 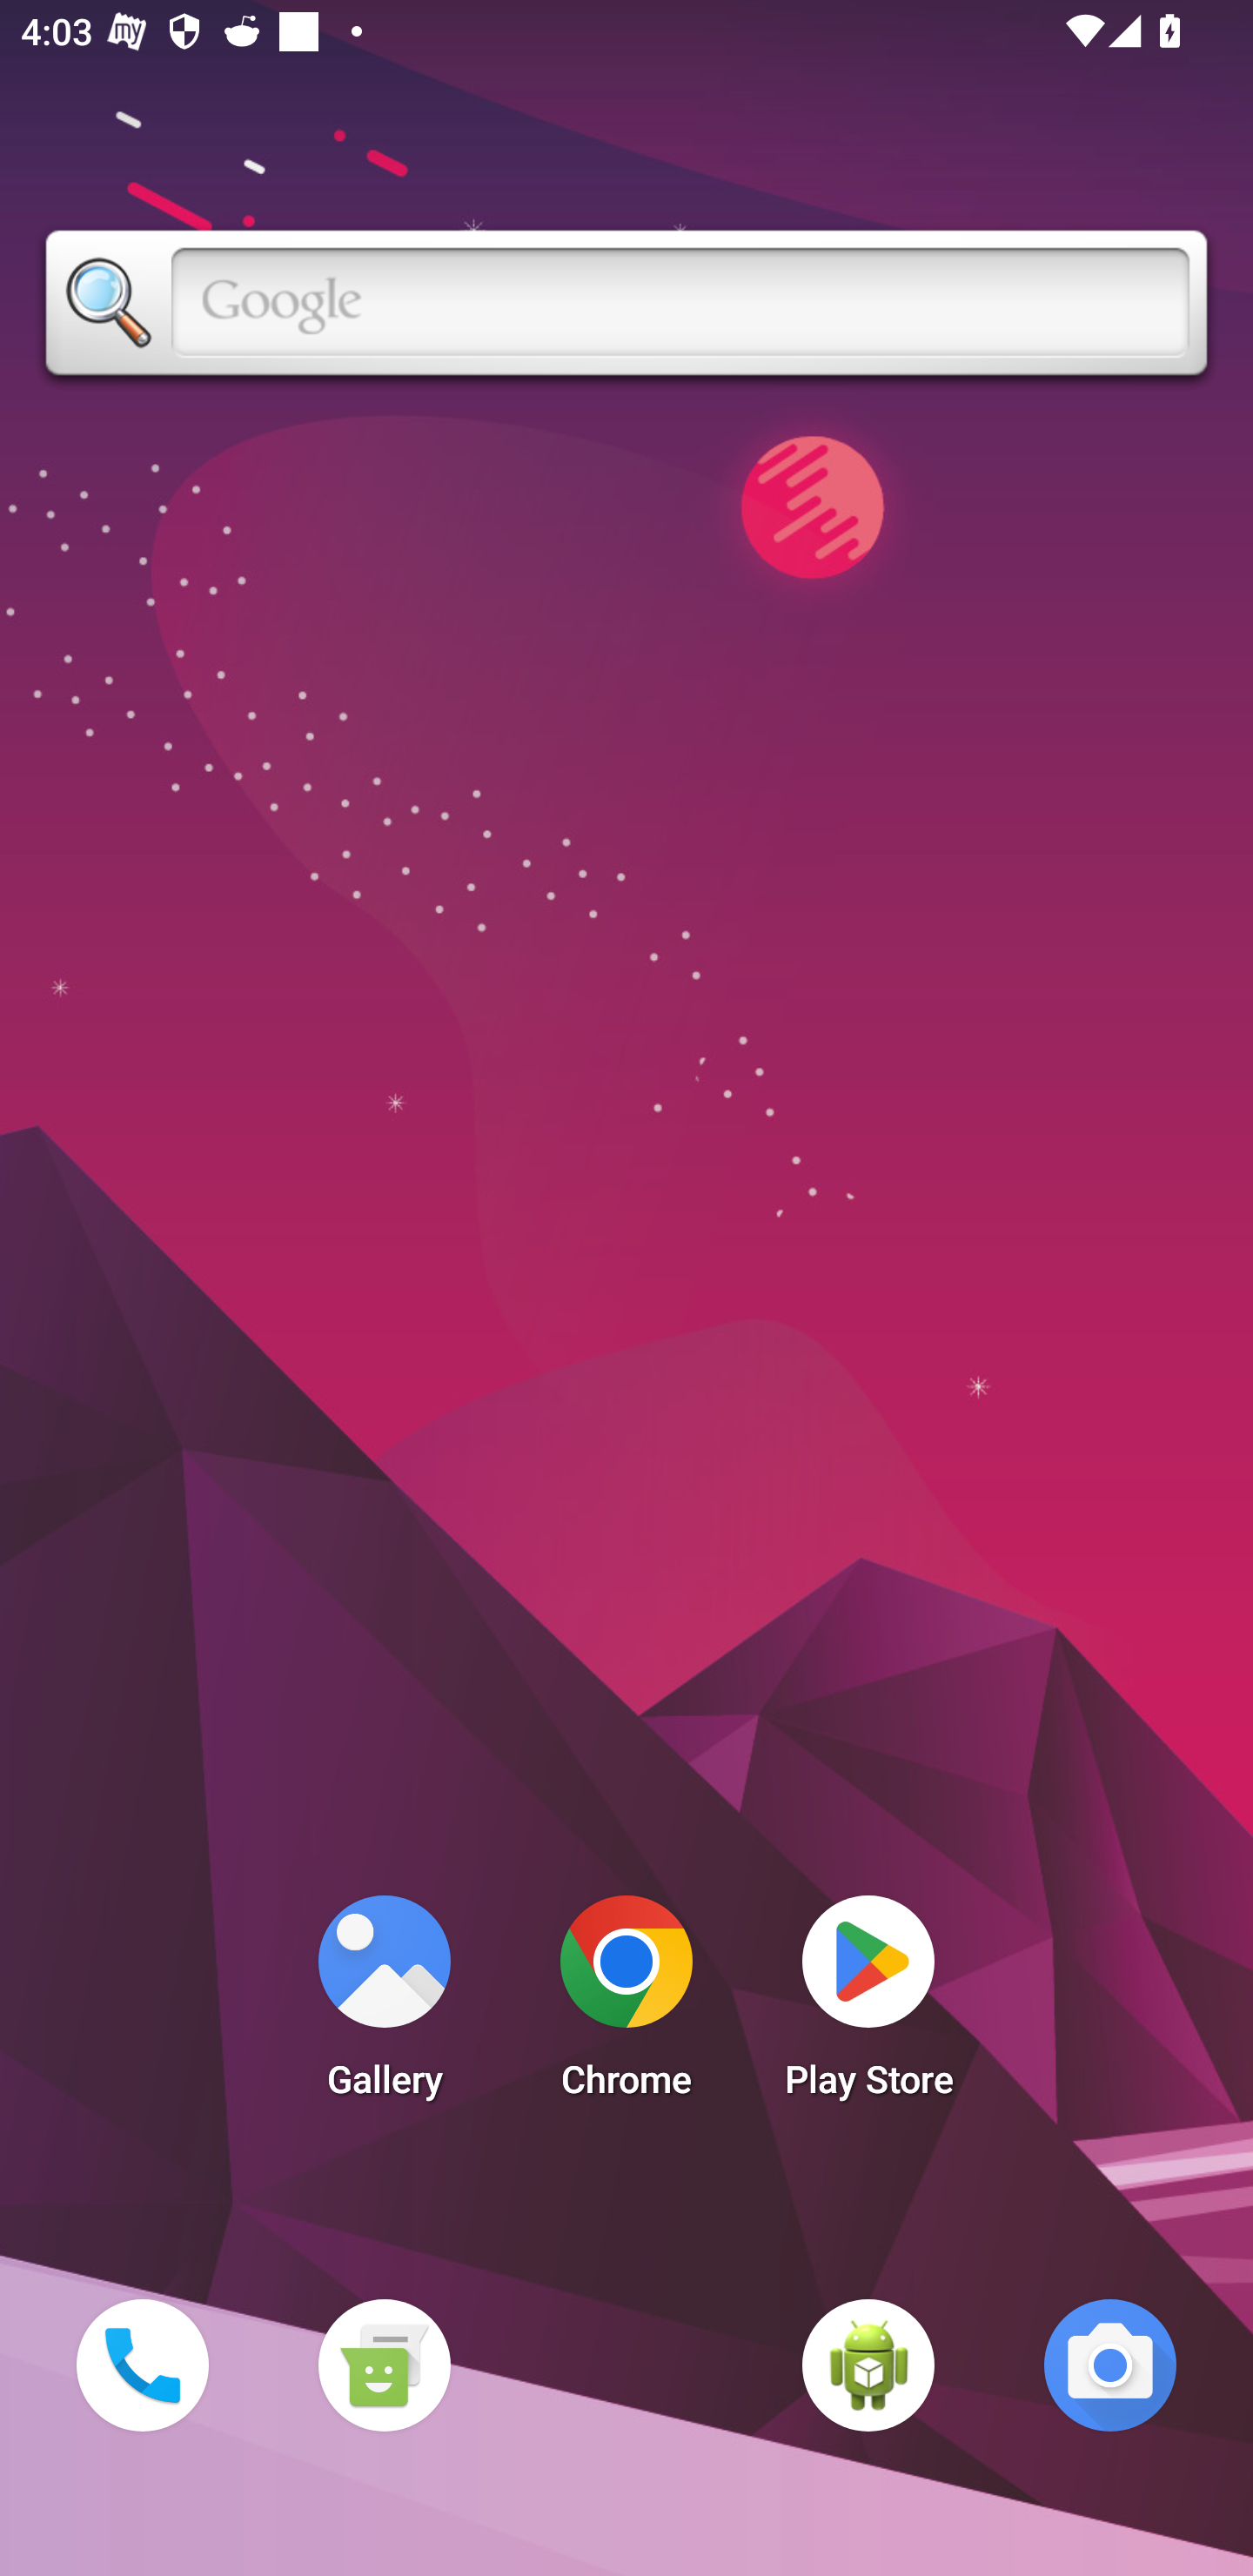 I want to click on Phone, so click(x=142, y=2365).